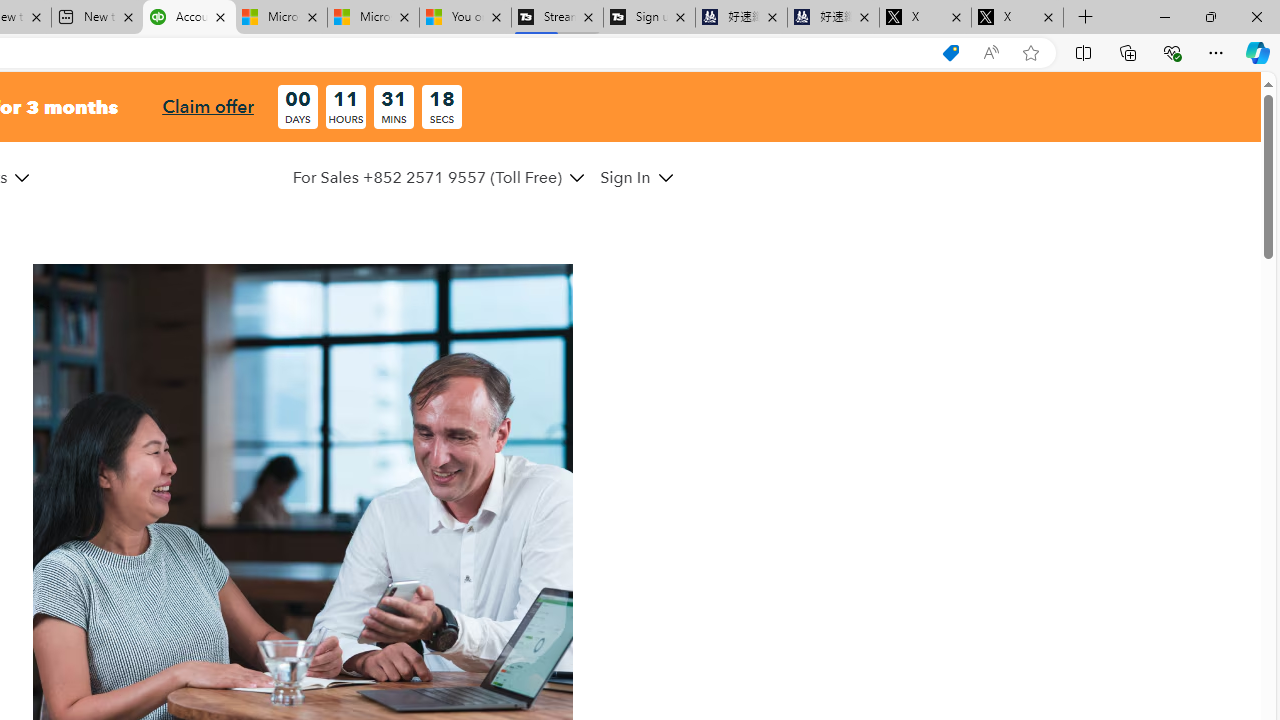 The image size is (1280, 720). I want to click on Minimize, so click(1164, 16).